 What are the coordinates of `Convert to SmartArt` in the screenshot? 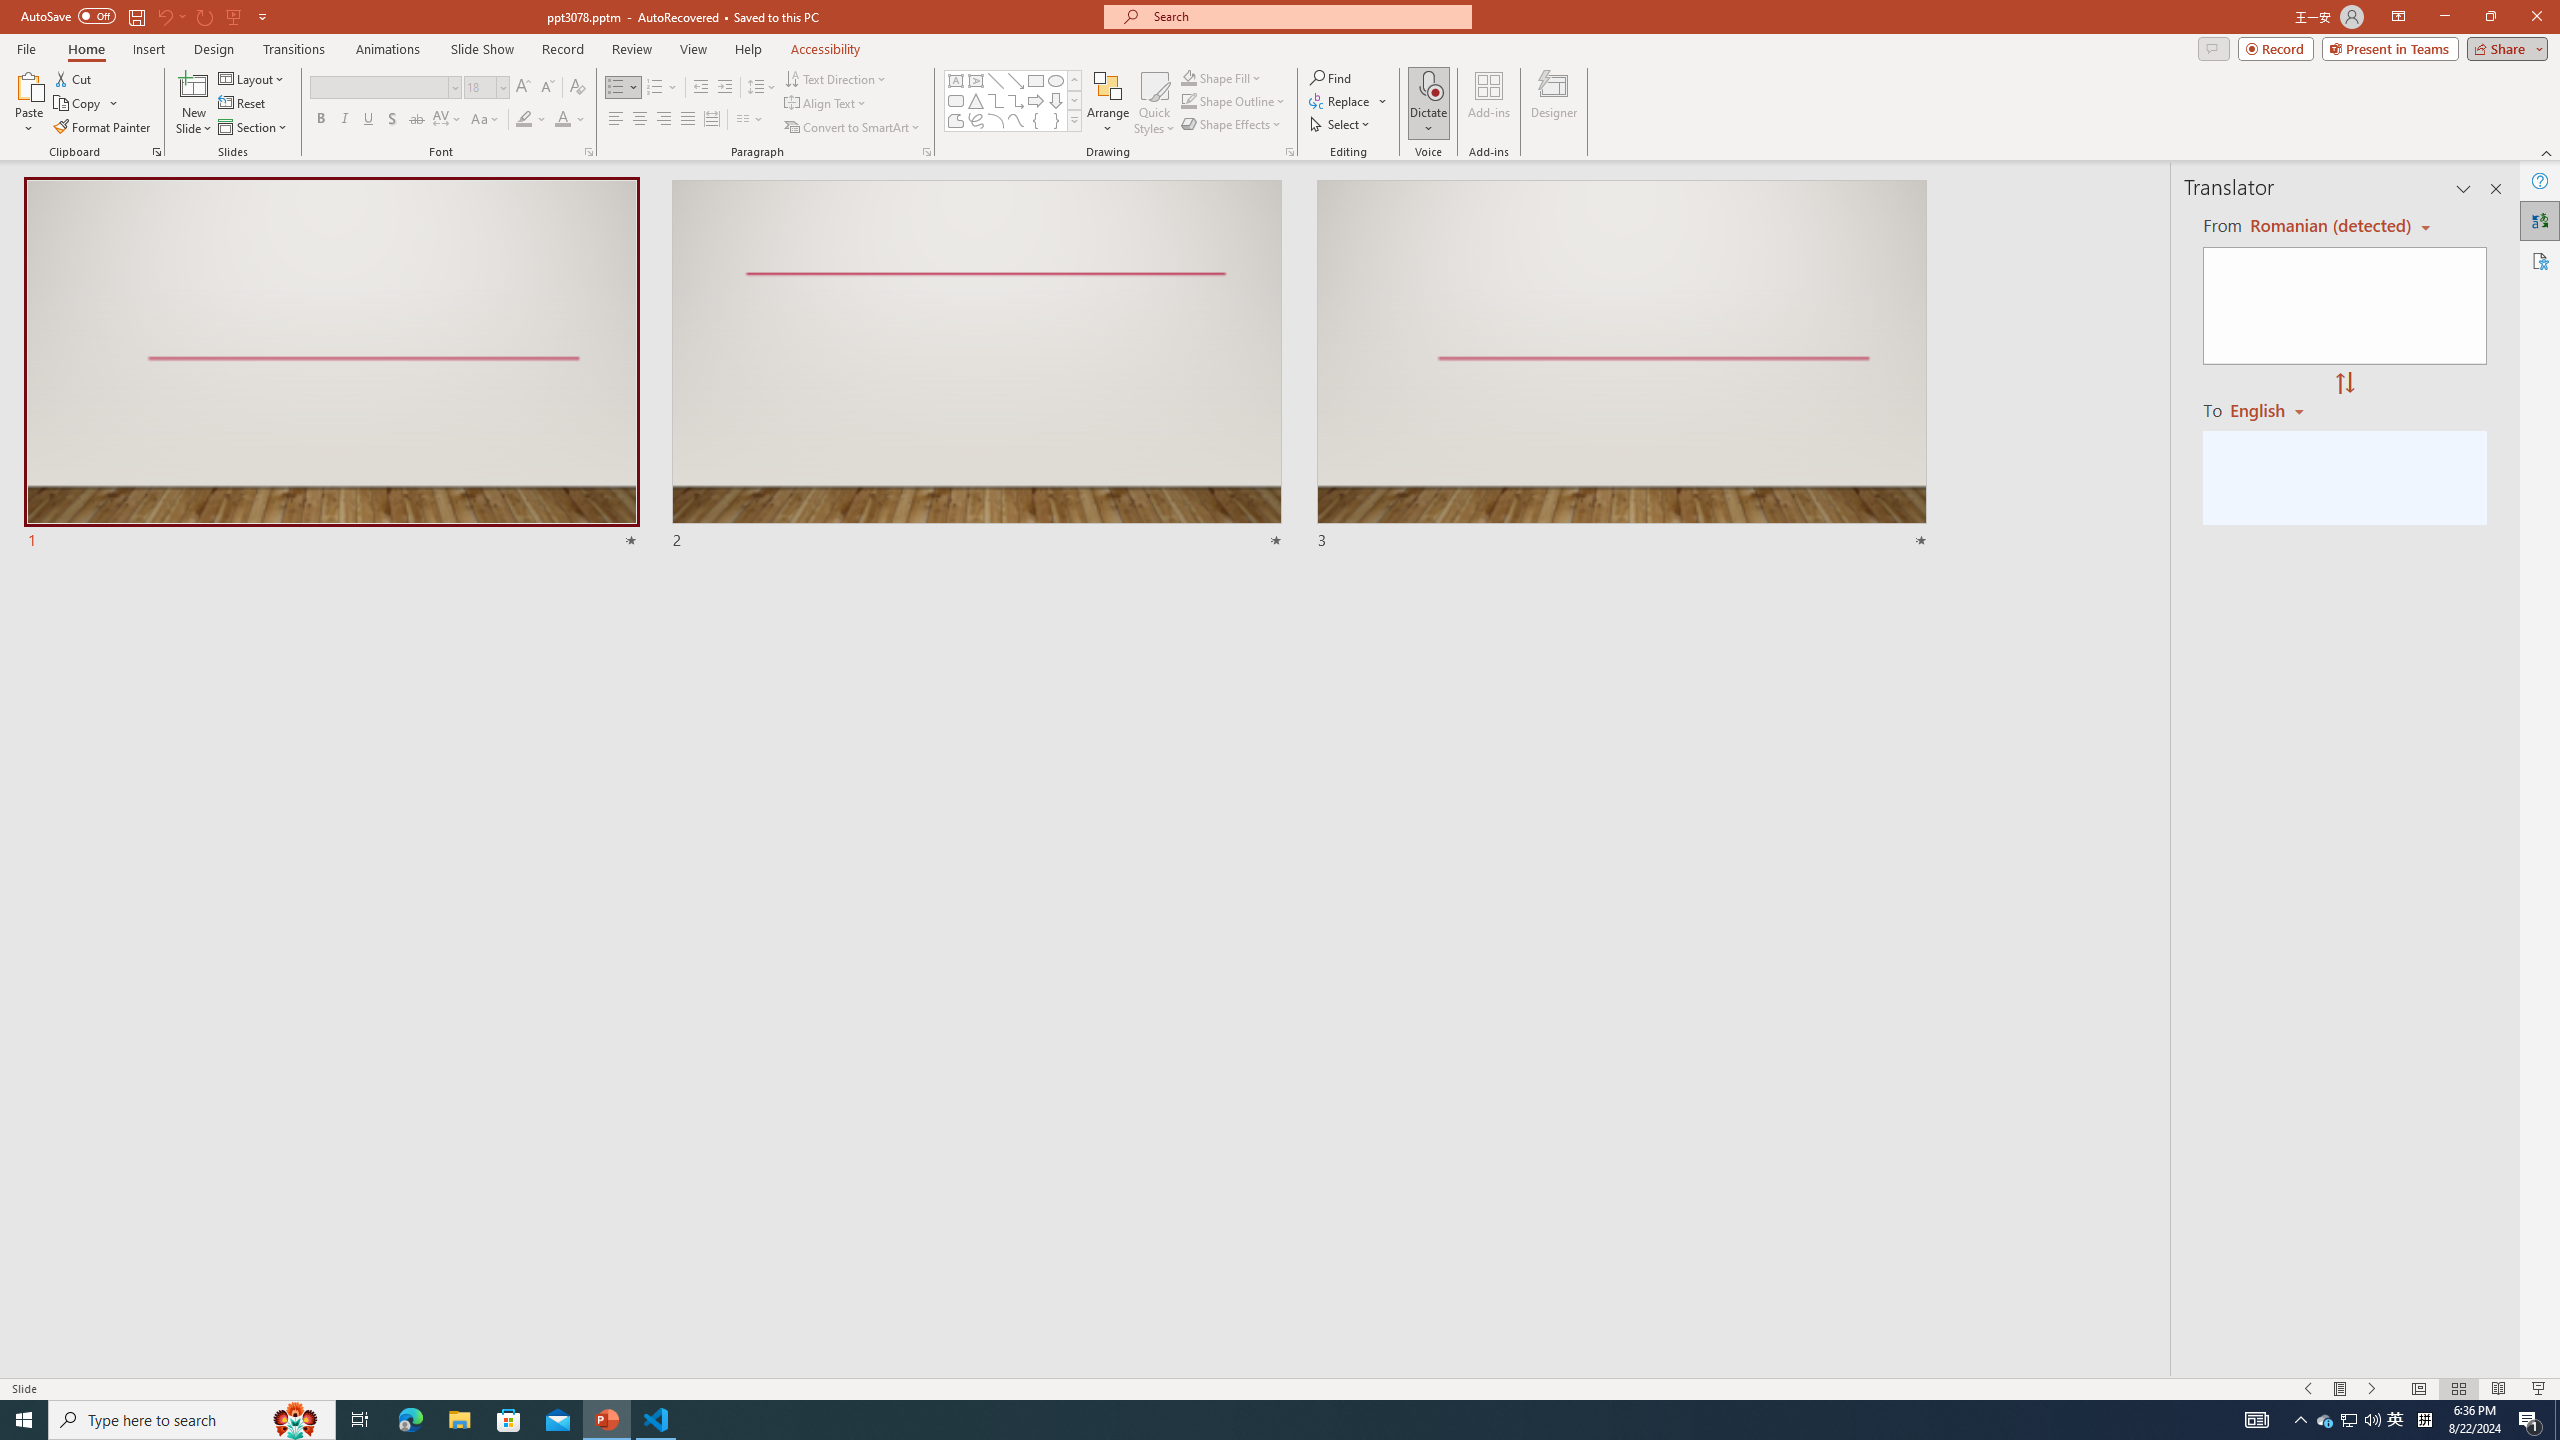 It's located at (853, 128).